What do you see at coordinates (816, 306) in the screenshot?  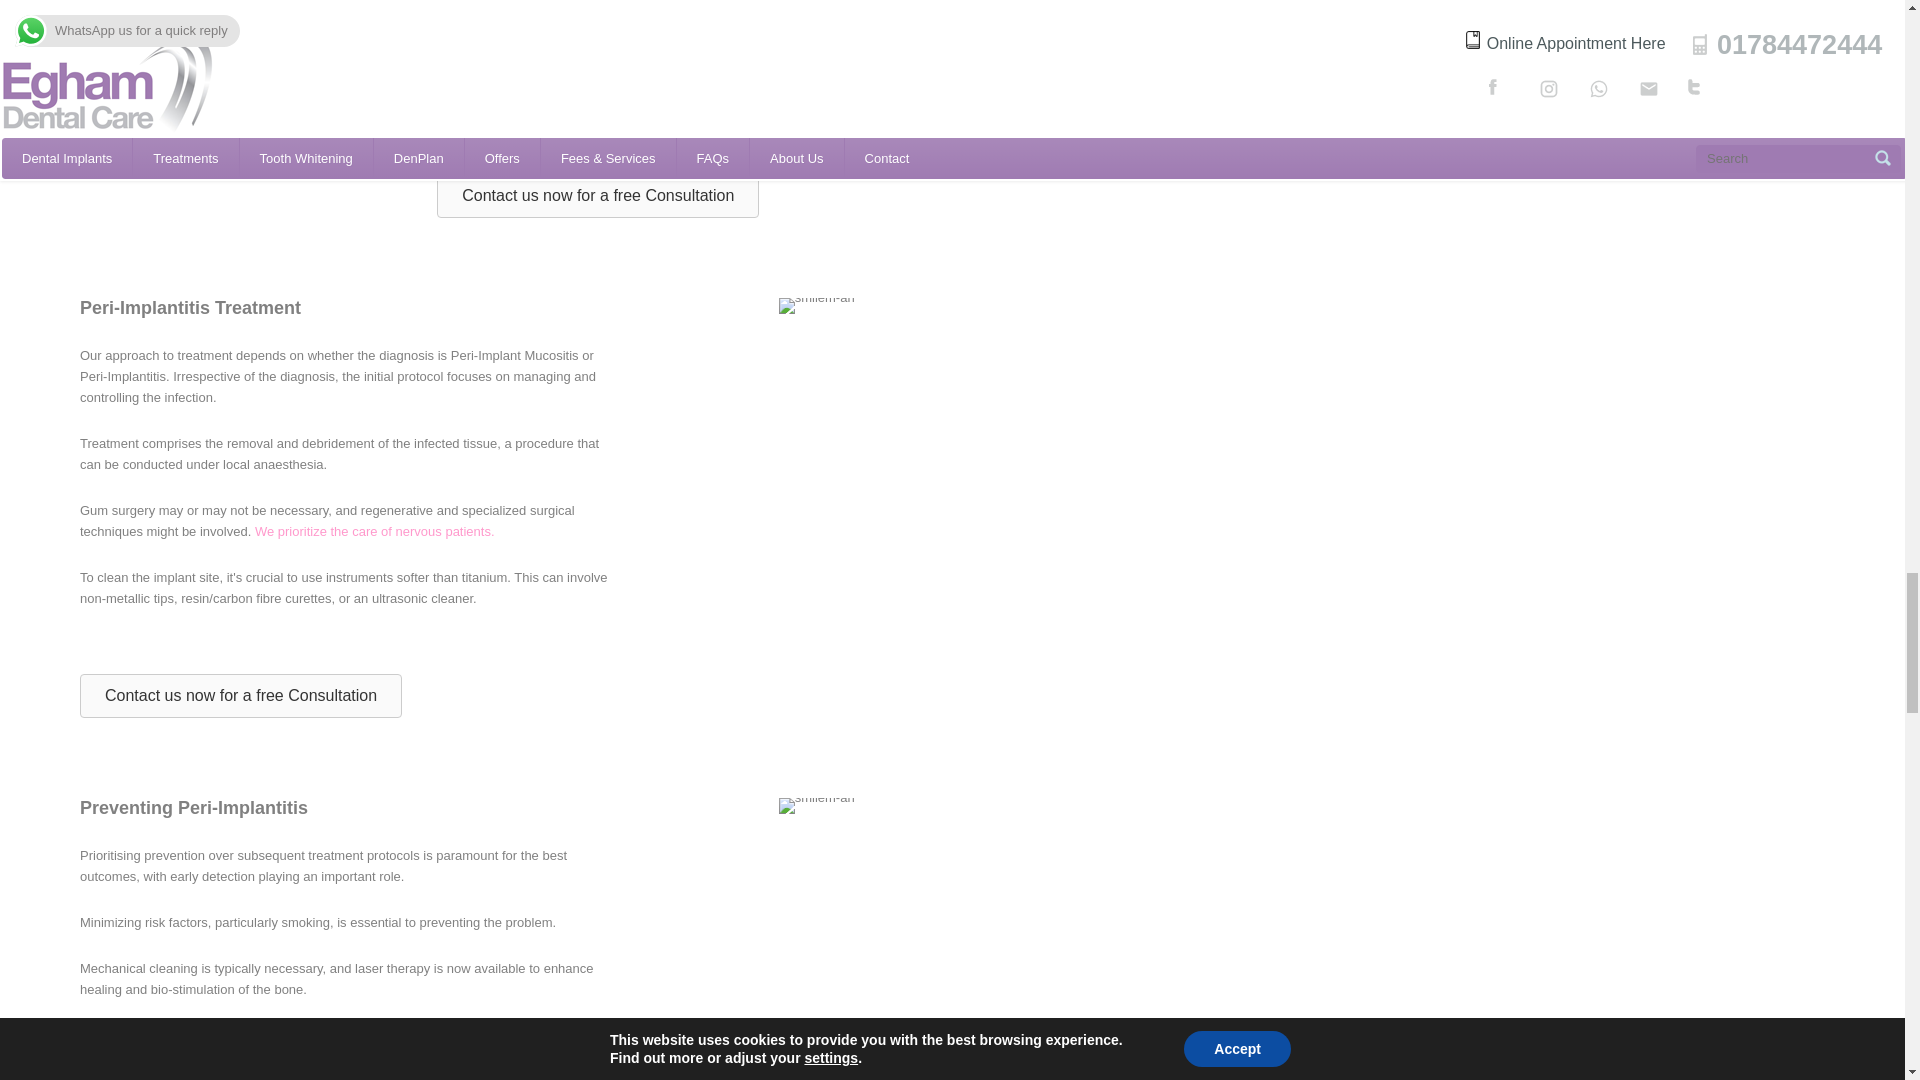 I see `smilem-an` at bounding box center [816, 306].